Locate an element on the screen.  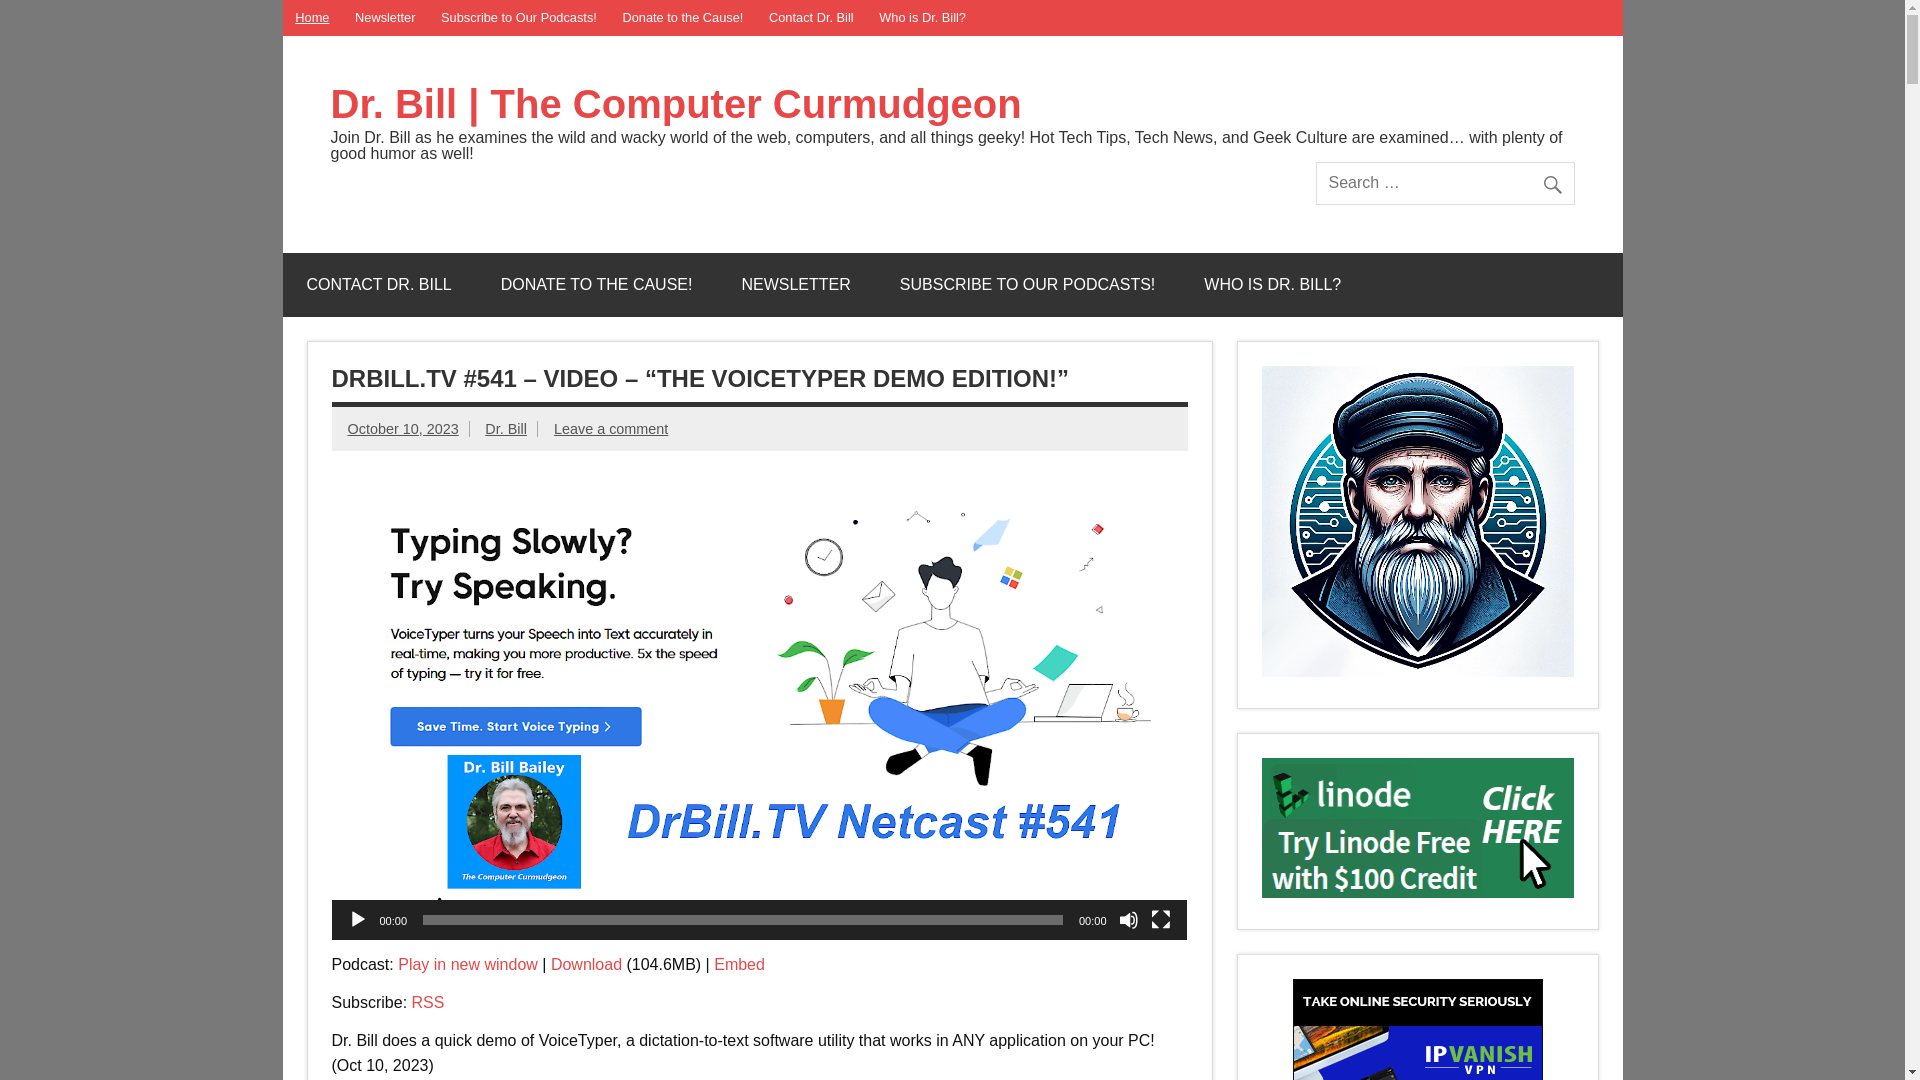
Home is located at coordinates (312, 18).